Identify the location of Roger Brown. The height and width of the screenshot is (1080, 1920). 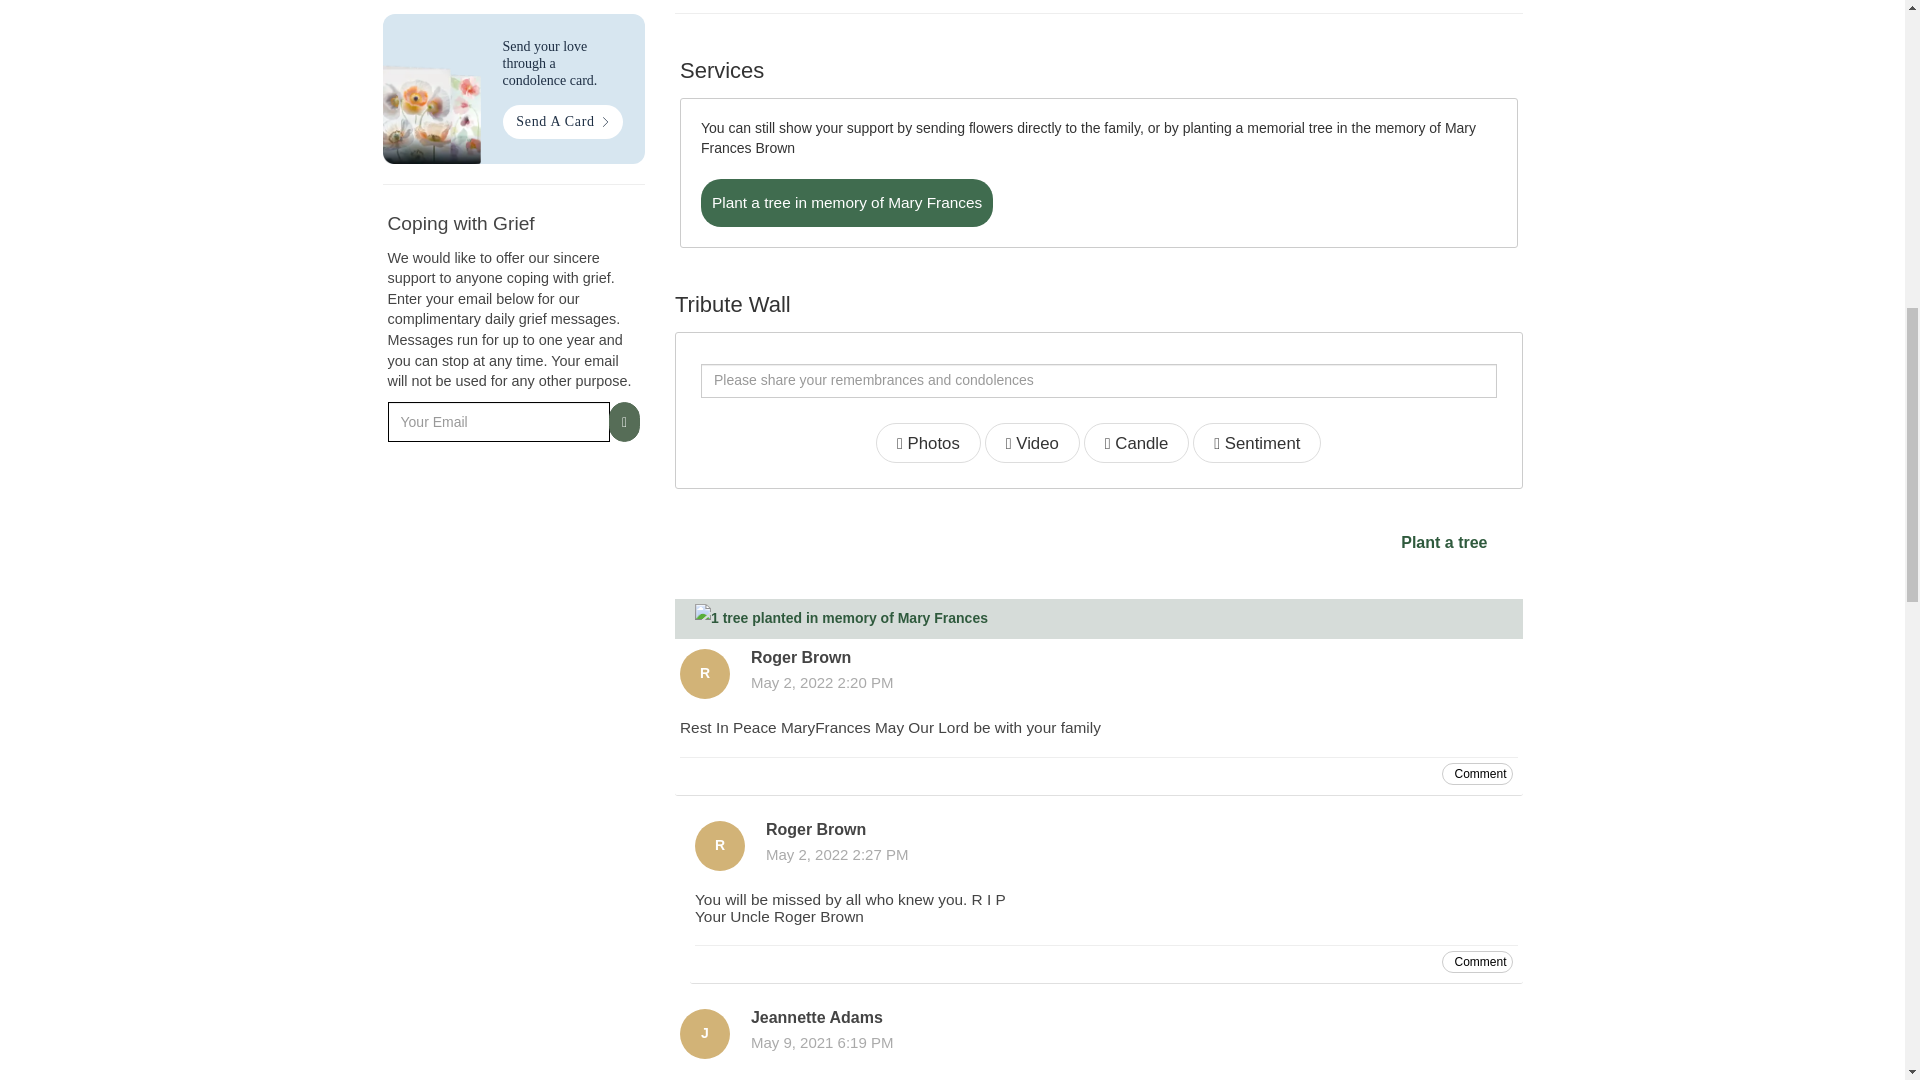
(704, 674).